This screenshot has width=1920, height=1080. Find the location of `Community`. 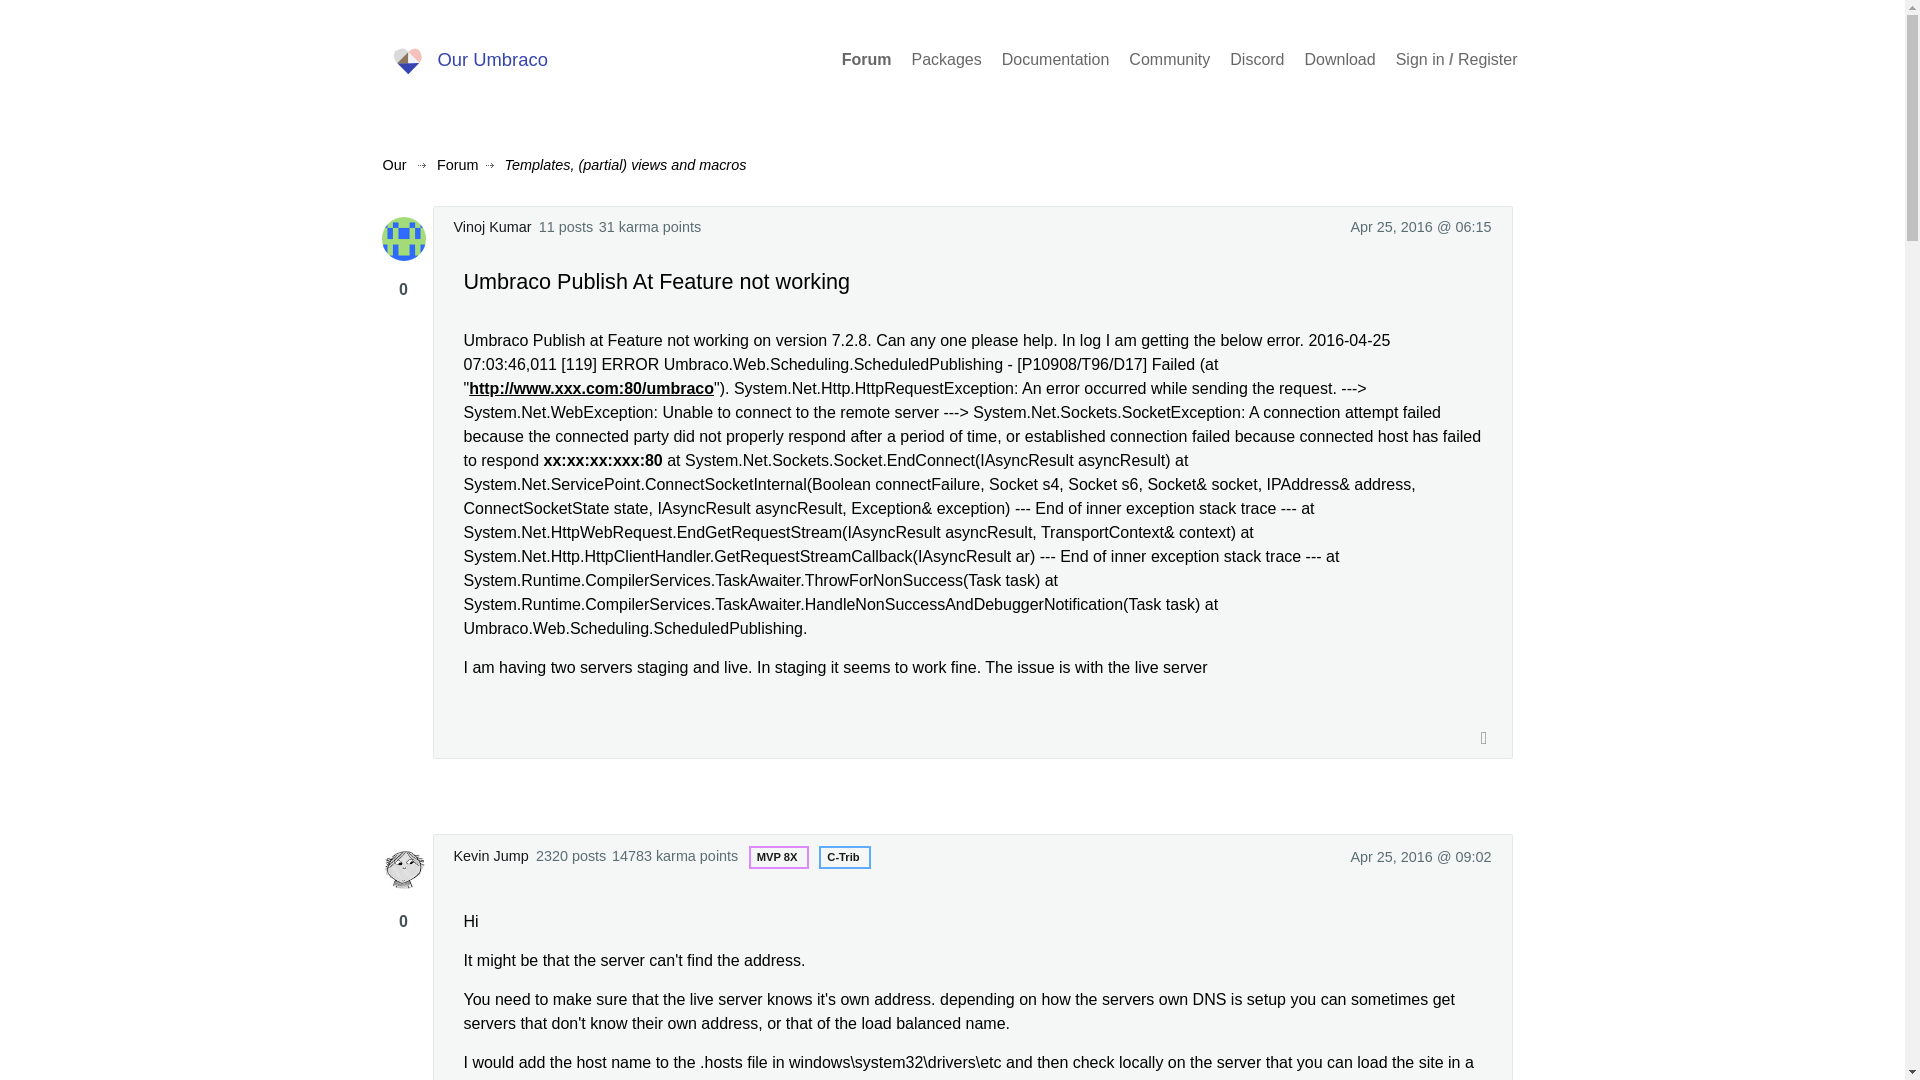

Community is located at coordinates (1168, 60).